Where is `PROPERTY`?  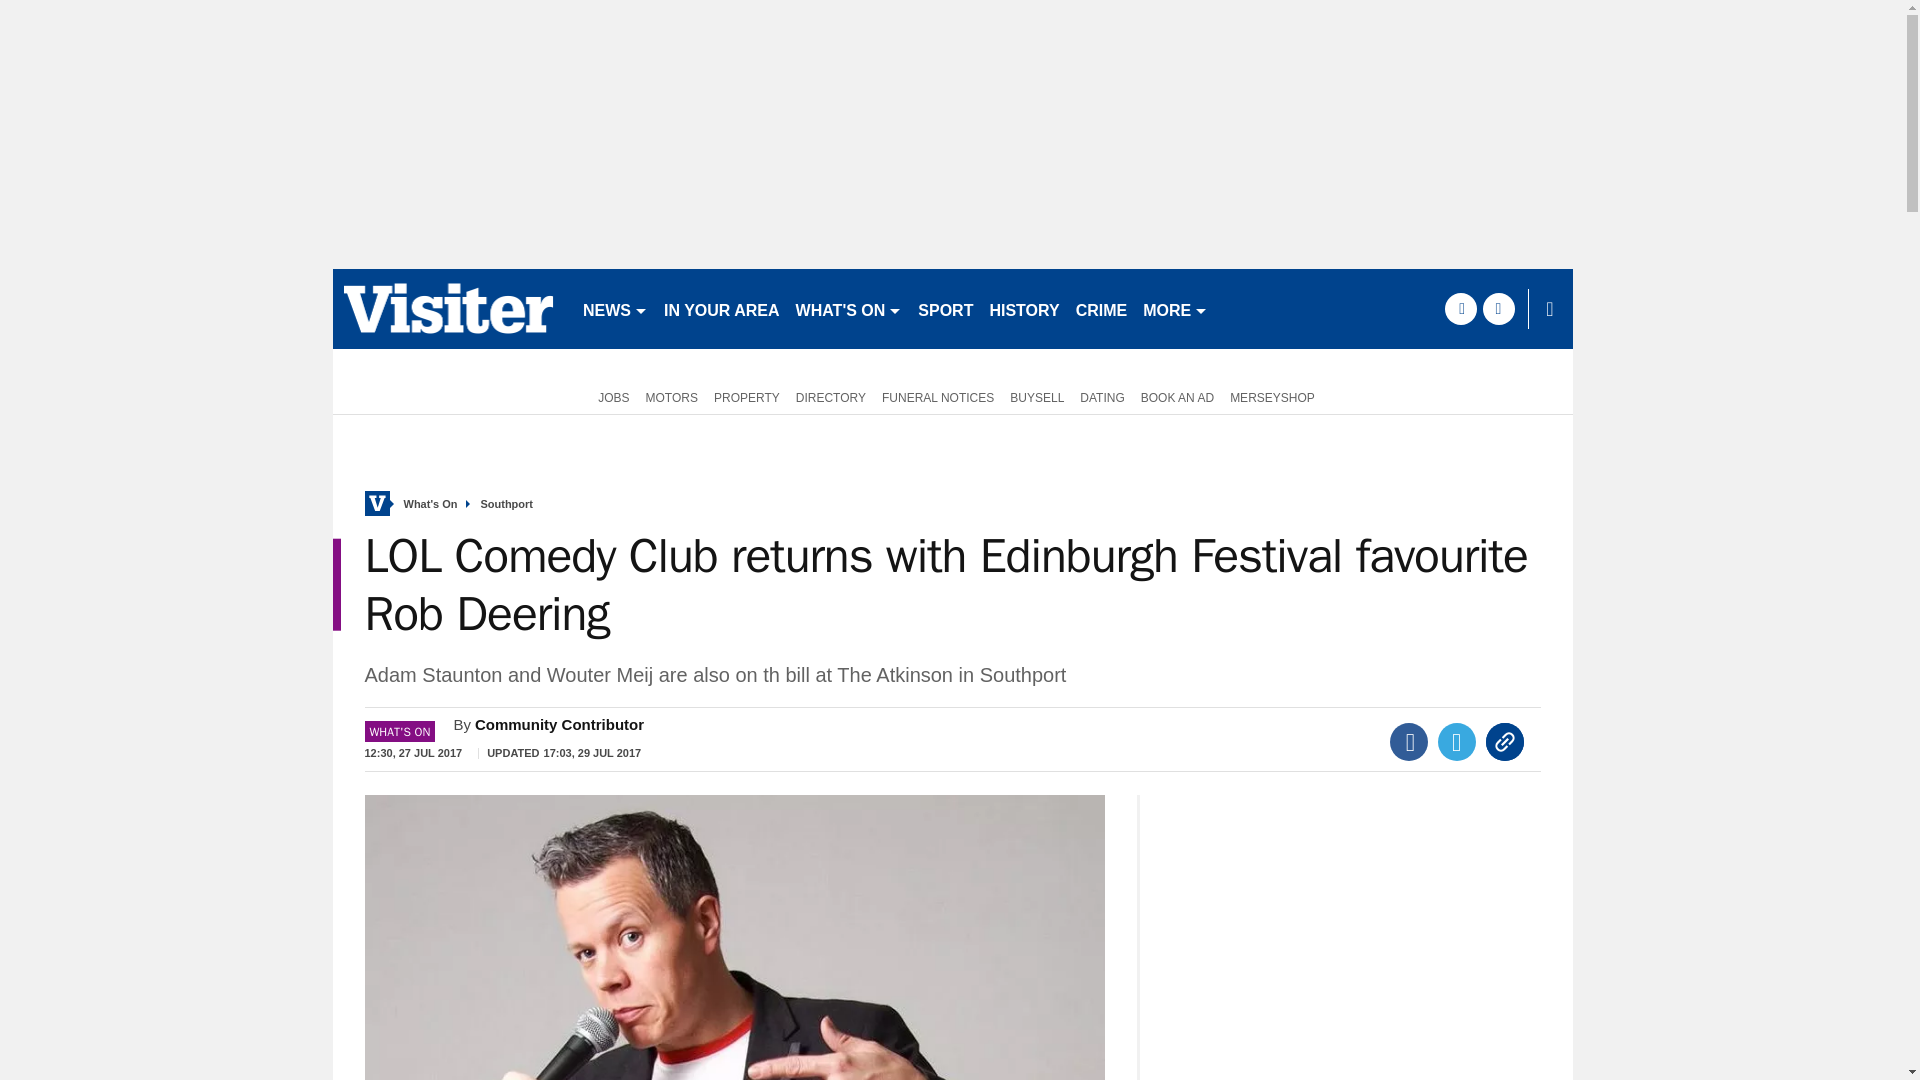
PROPERTY is located at coordinates (746, 396).